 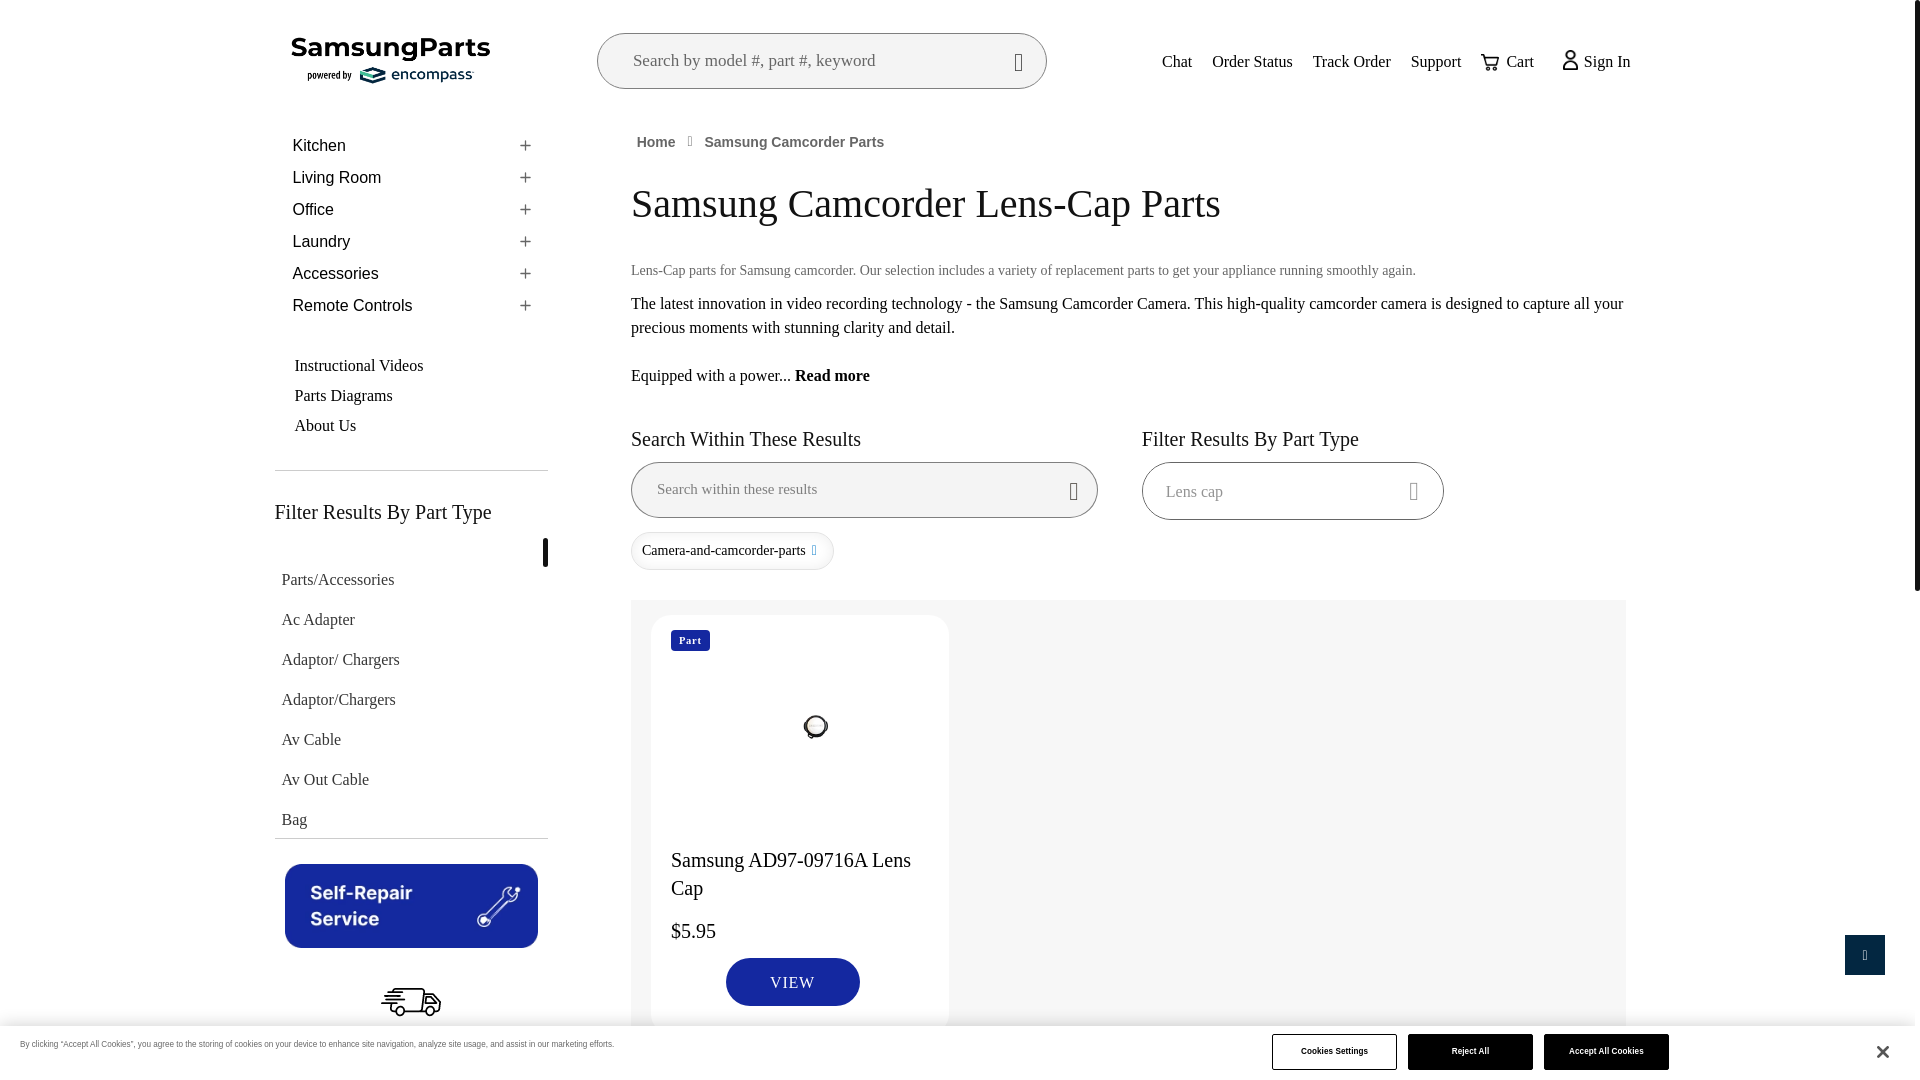 I want to click on itemType, so click(x=356, y=1060).